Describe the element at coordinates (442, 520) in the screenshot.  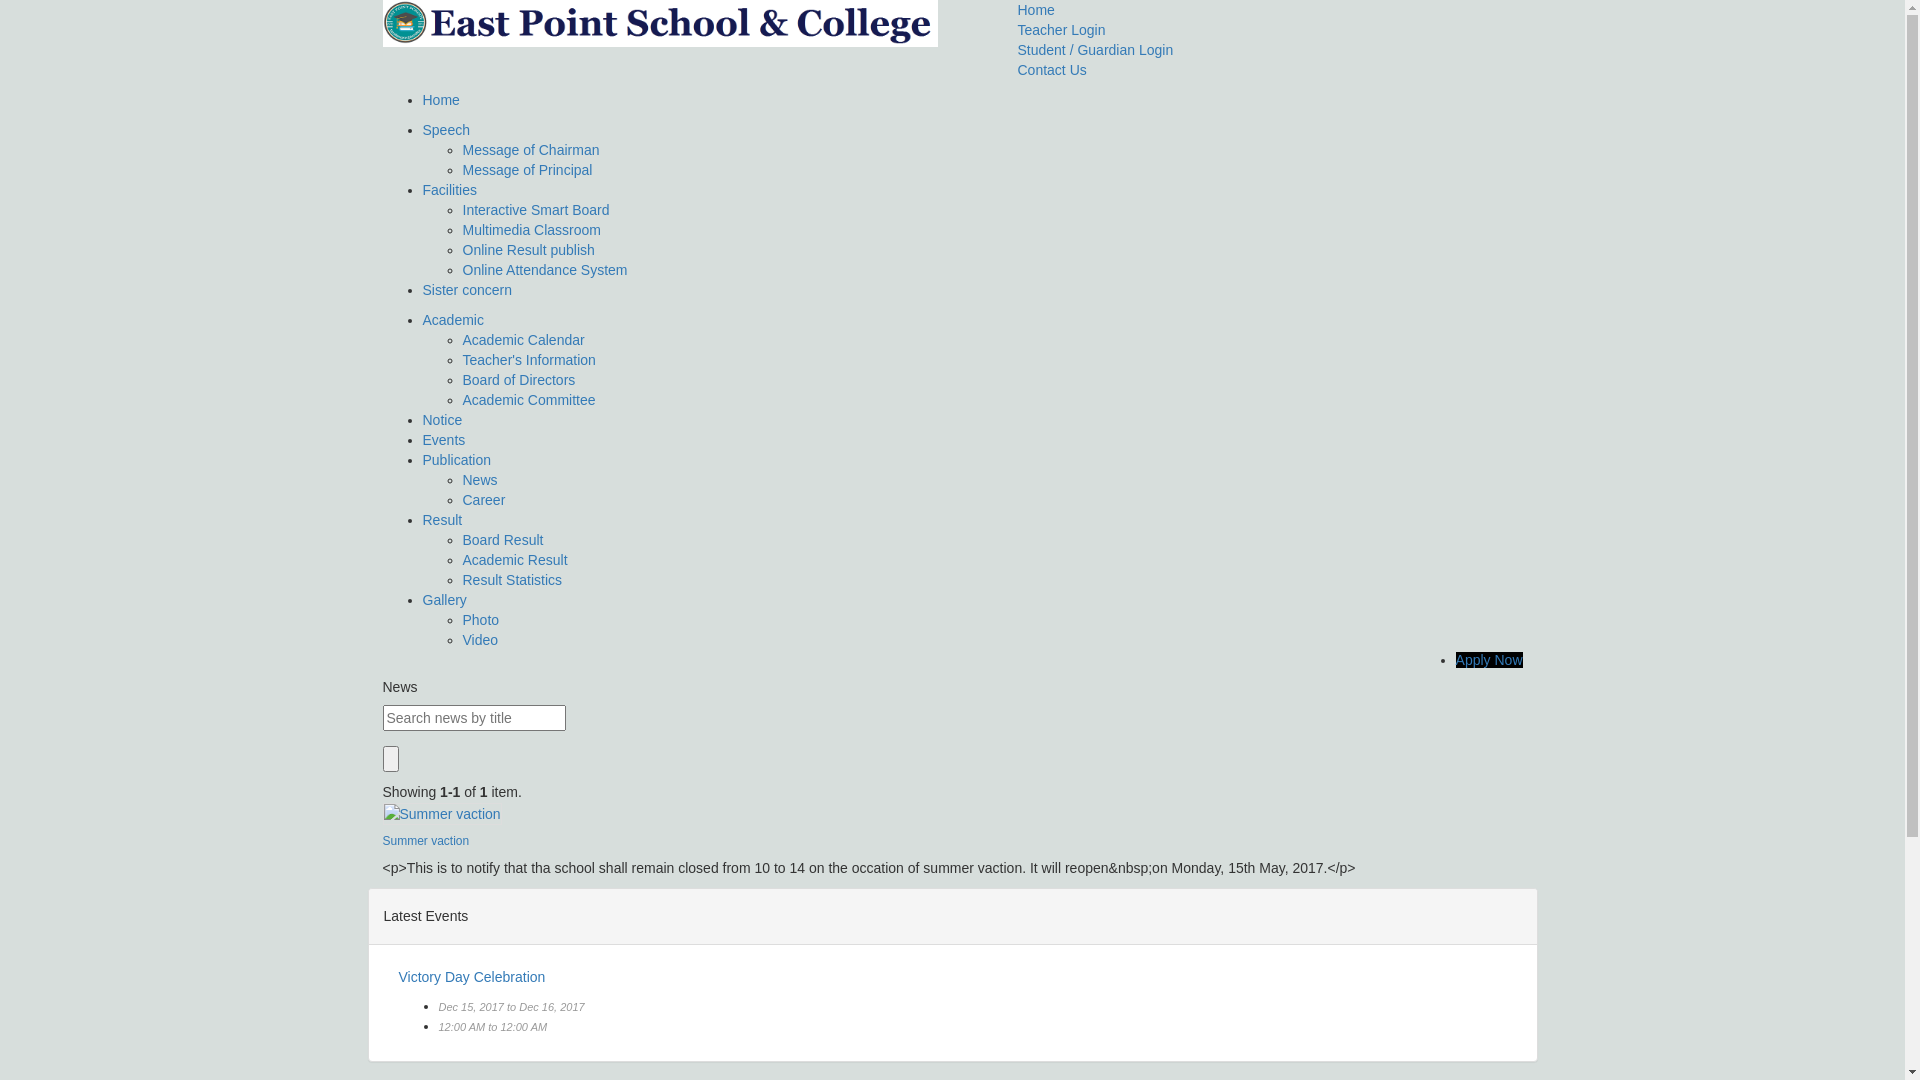
I see `Result` at that location.